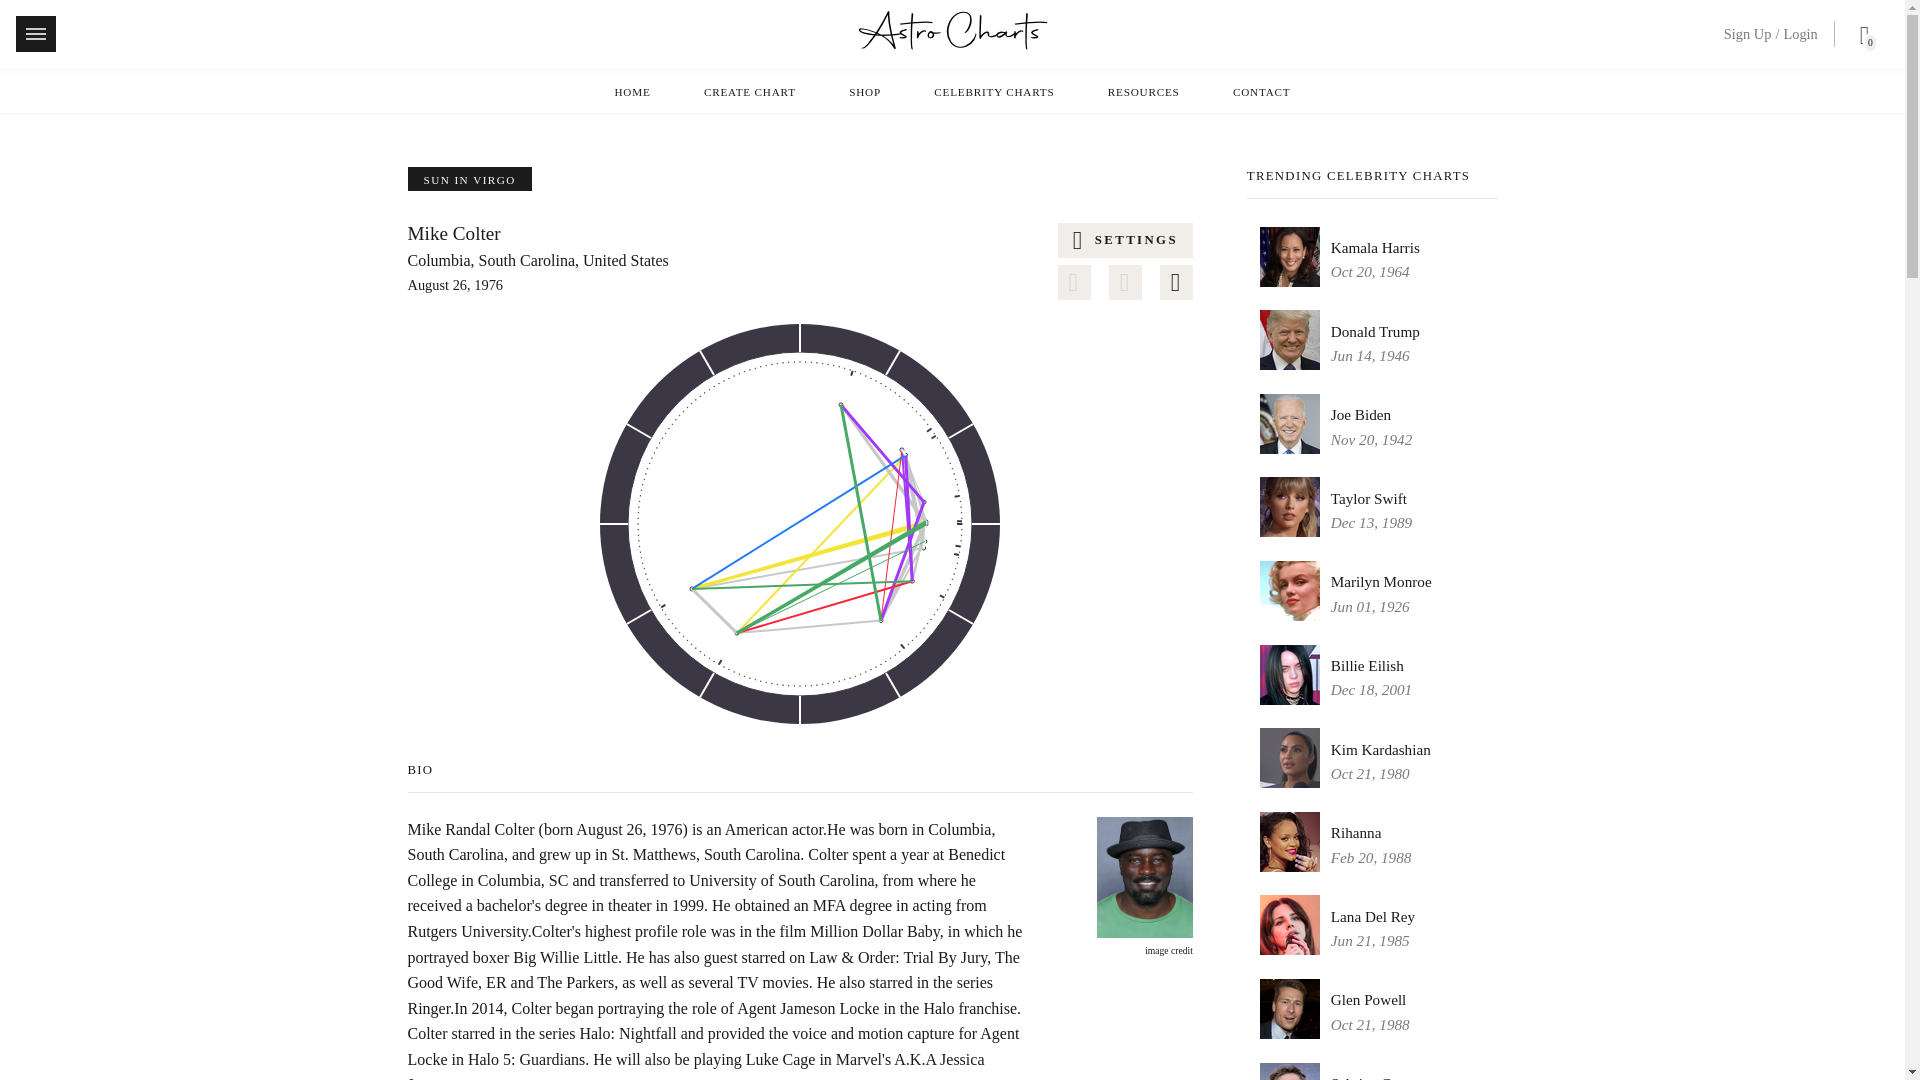  Describe the element at coordinates (1176, 282) in the screenshot. I see `See chart aspect legend` at that location.